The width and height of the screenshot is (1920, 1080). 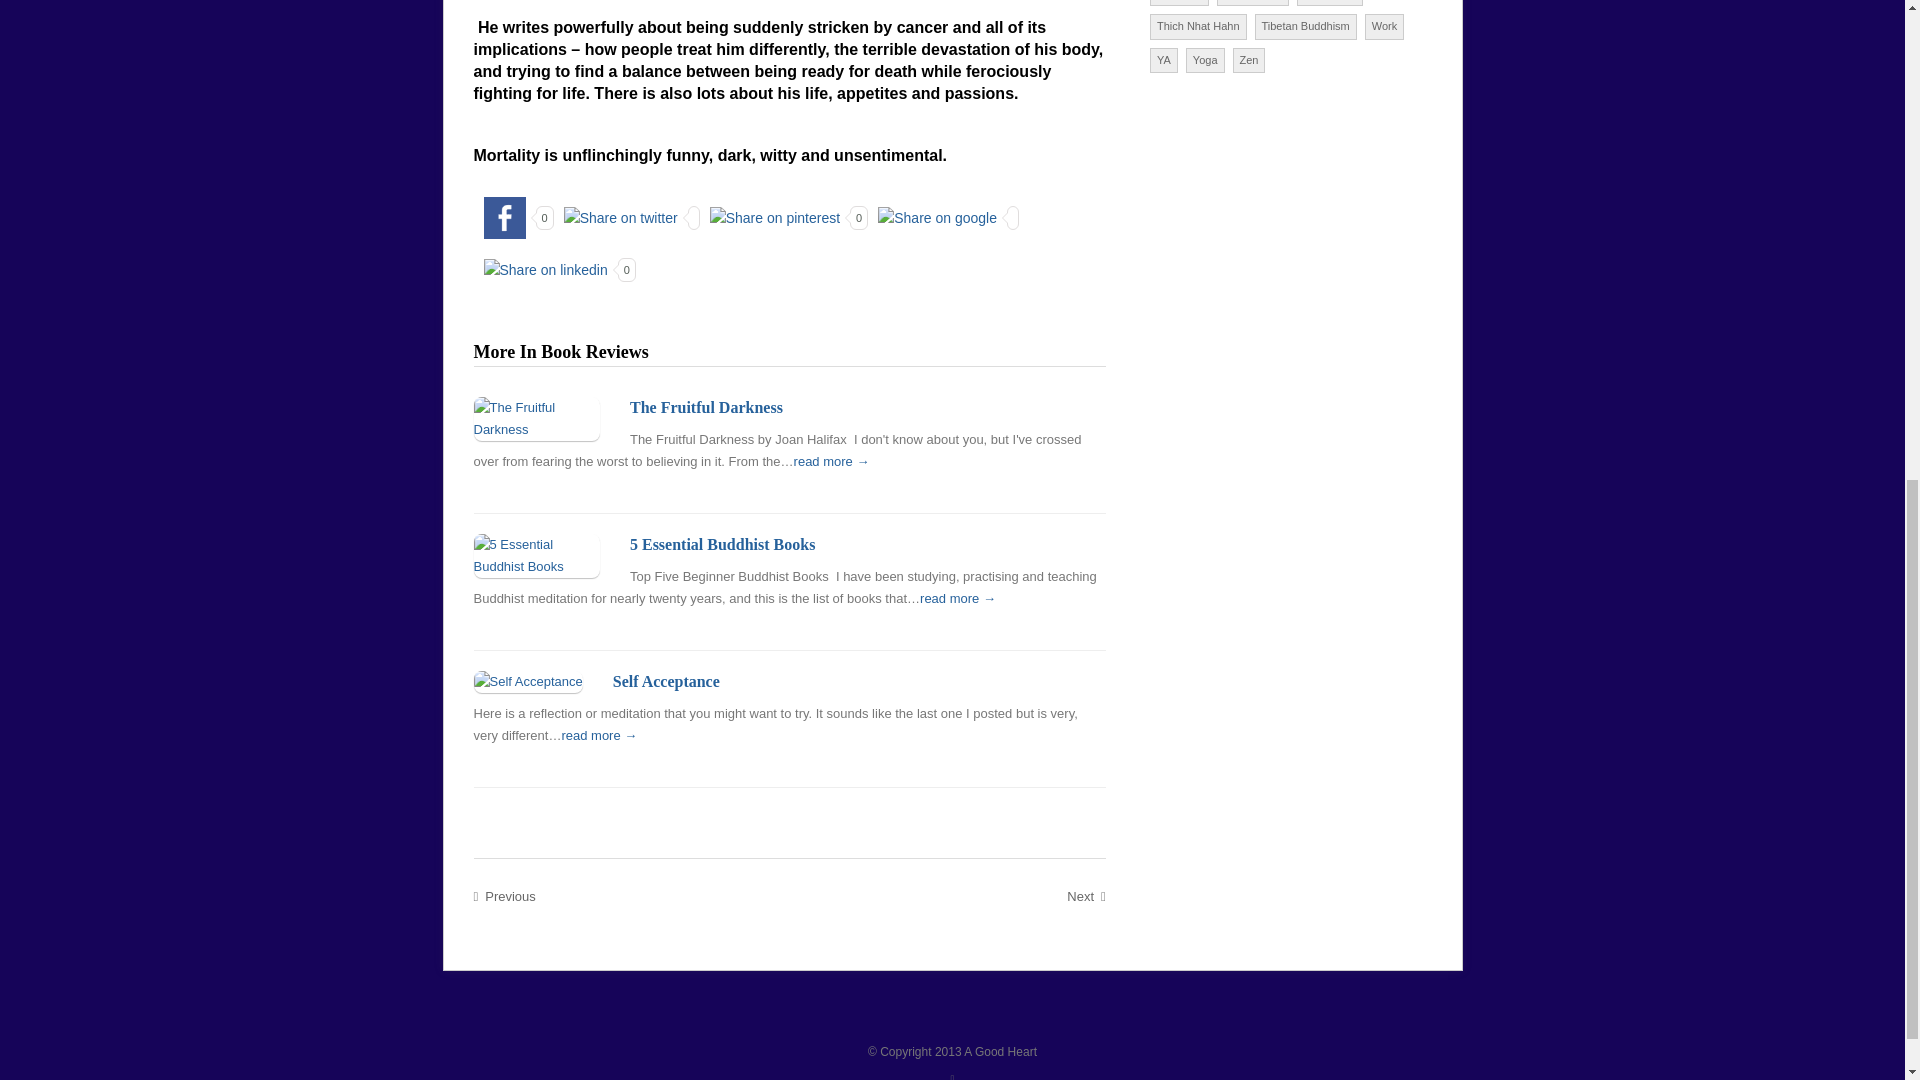 I want to click on 0, so click(x=514, y=216).